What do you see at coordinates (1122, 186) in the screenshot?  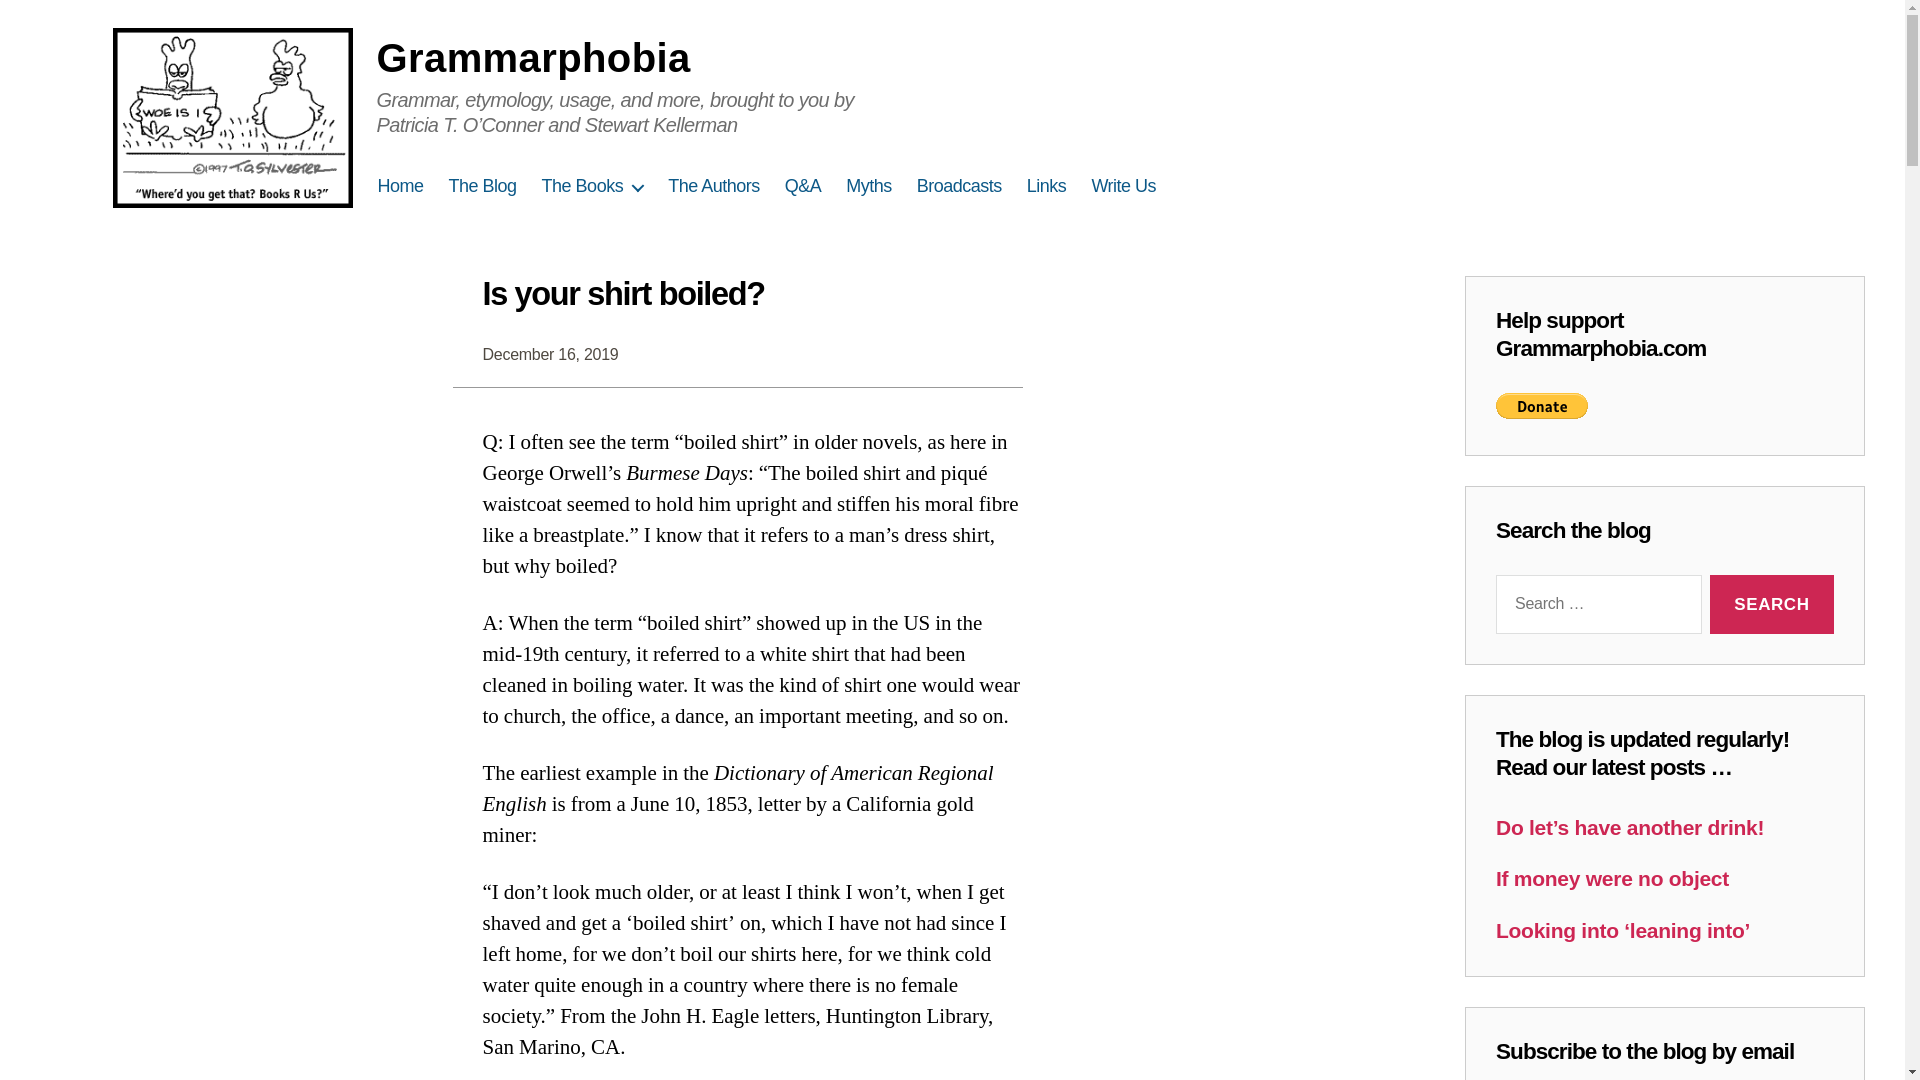 I see `Write Us` at bounding box center [1122, 186].